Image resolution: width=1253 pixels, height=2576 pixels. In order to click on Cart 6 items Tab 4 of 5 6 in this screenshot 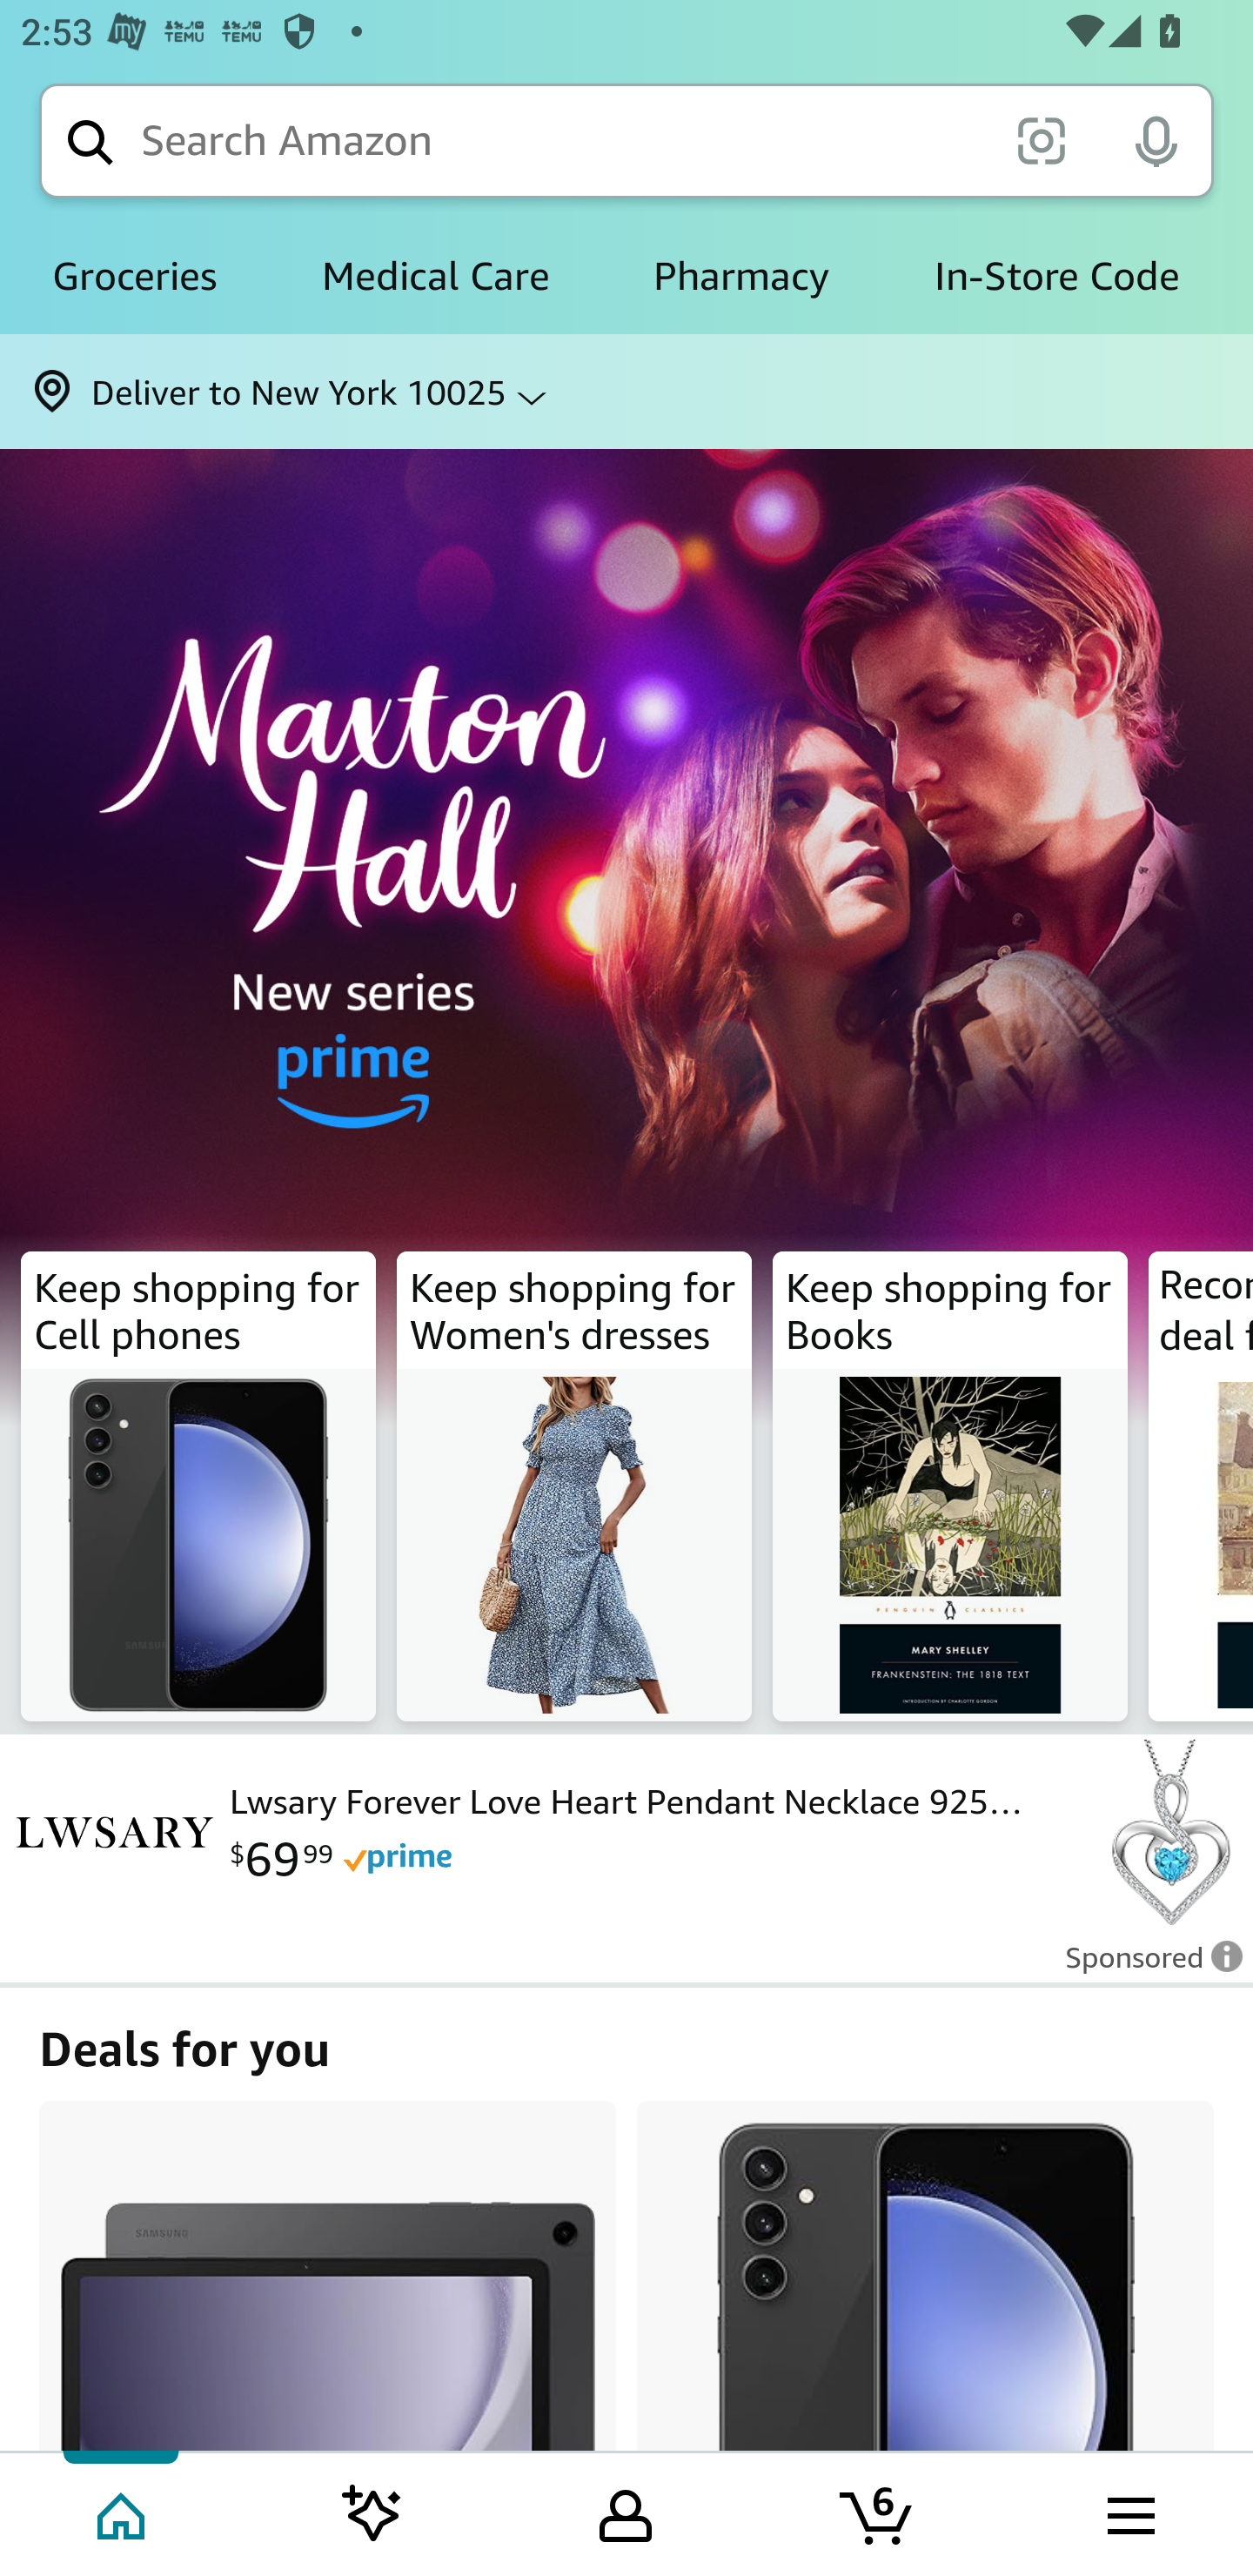, I will do `click(878, 2512)`.